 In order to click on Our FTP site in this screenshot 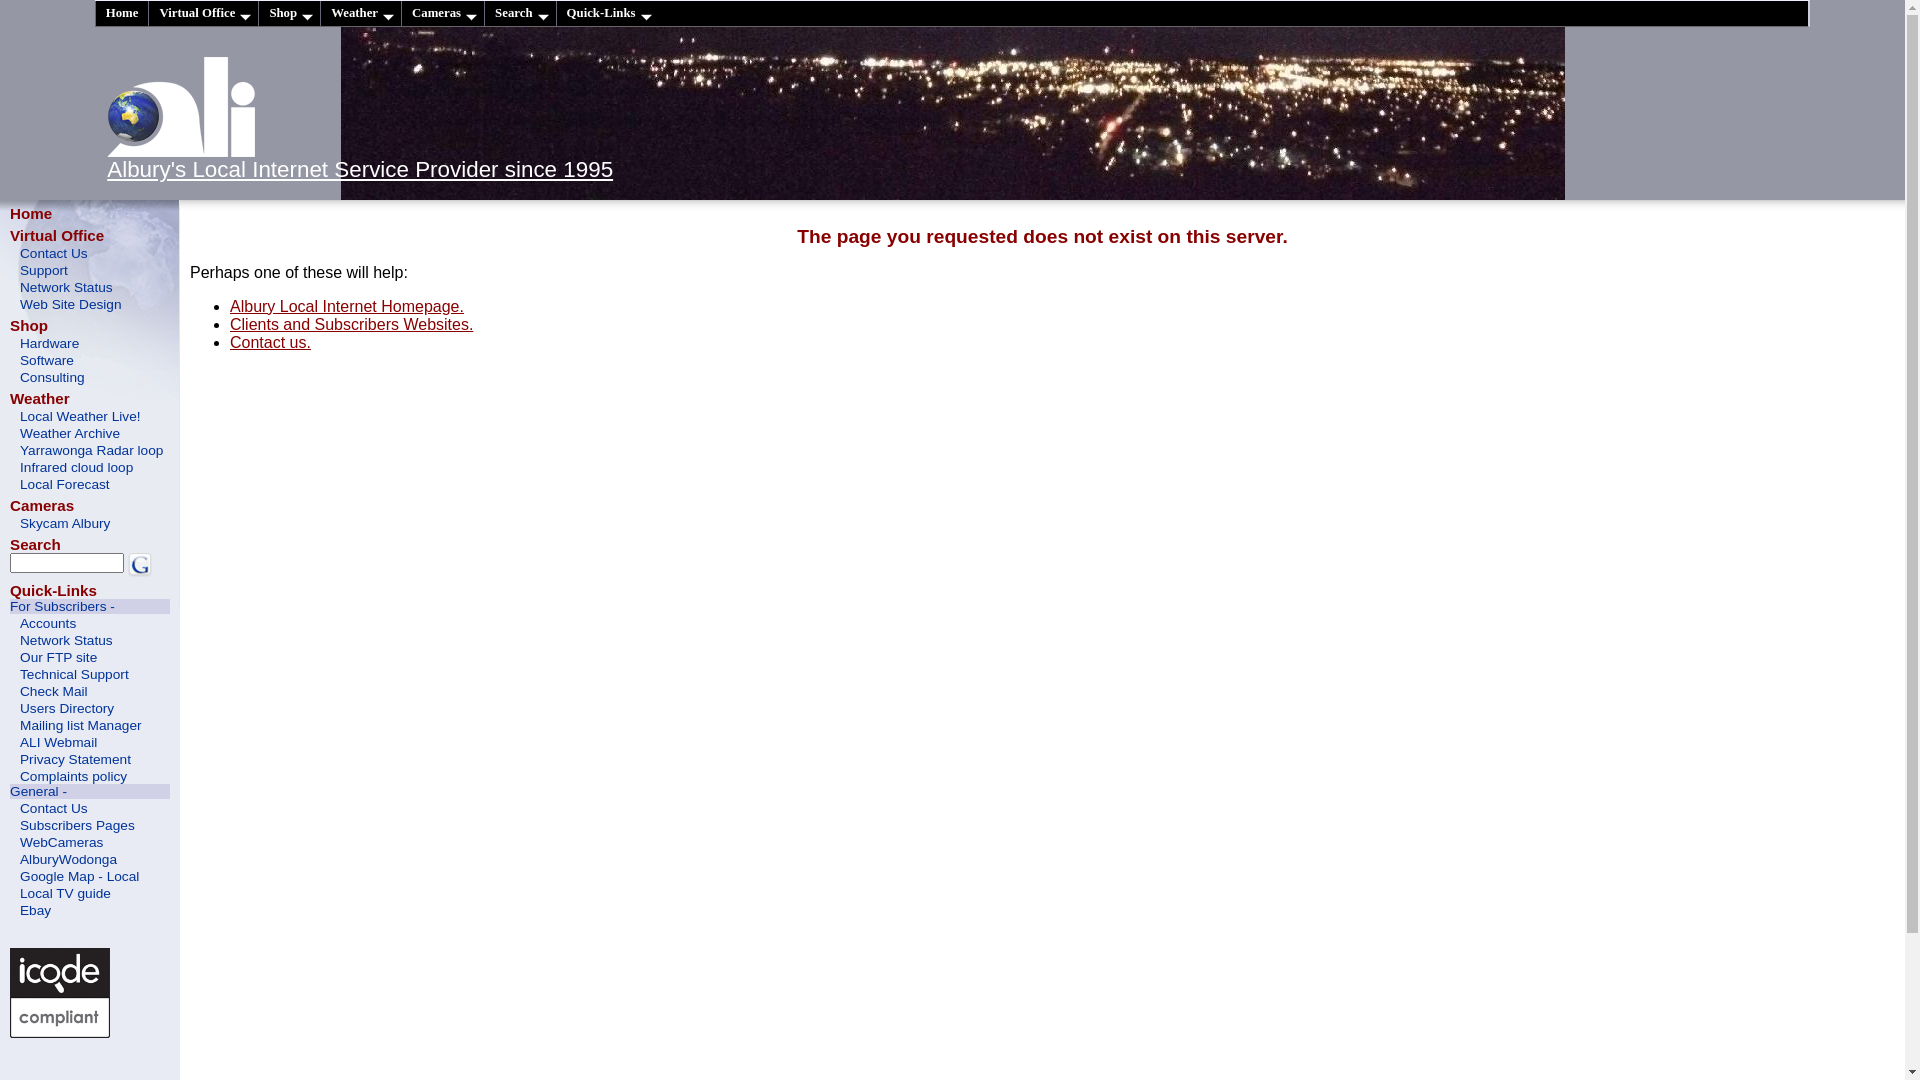, I will do `click(90, 656)`.